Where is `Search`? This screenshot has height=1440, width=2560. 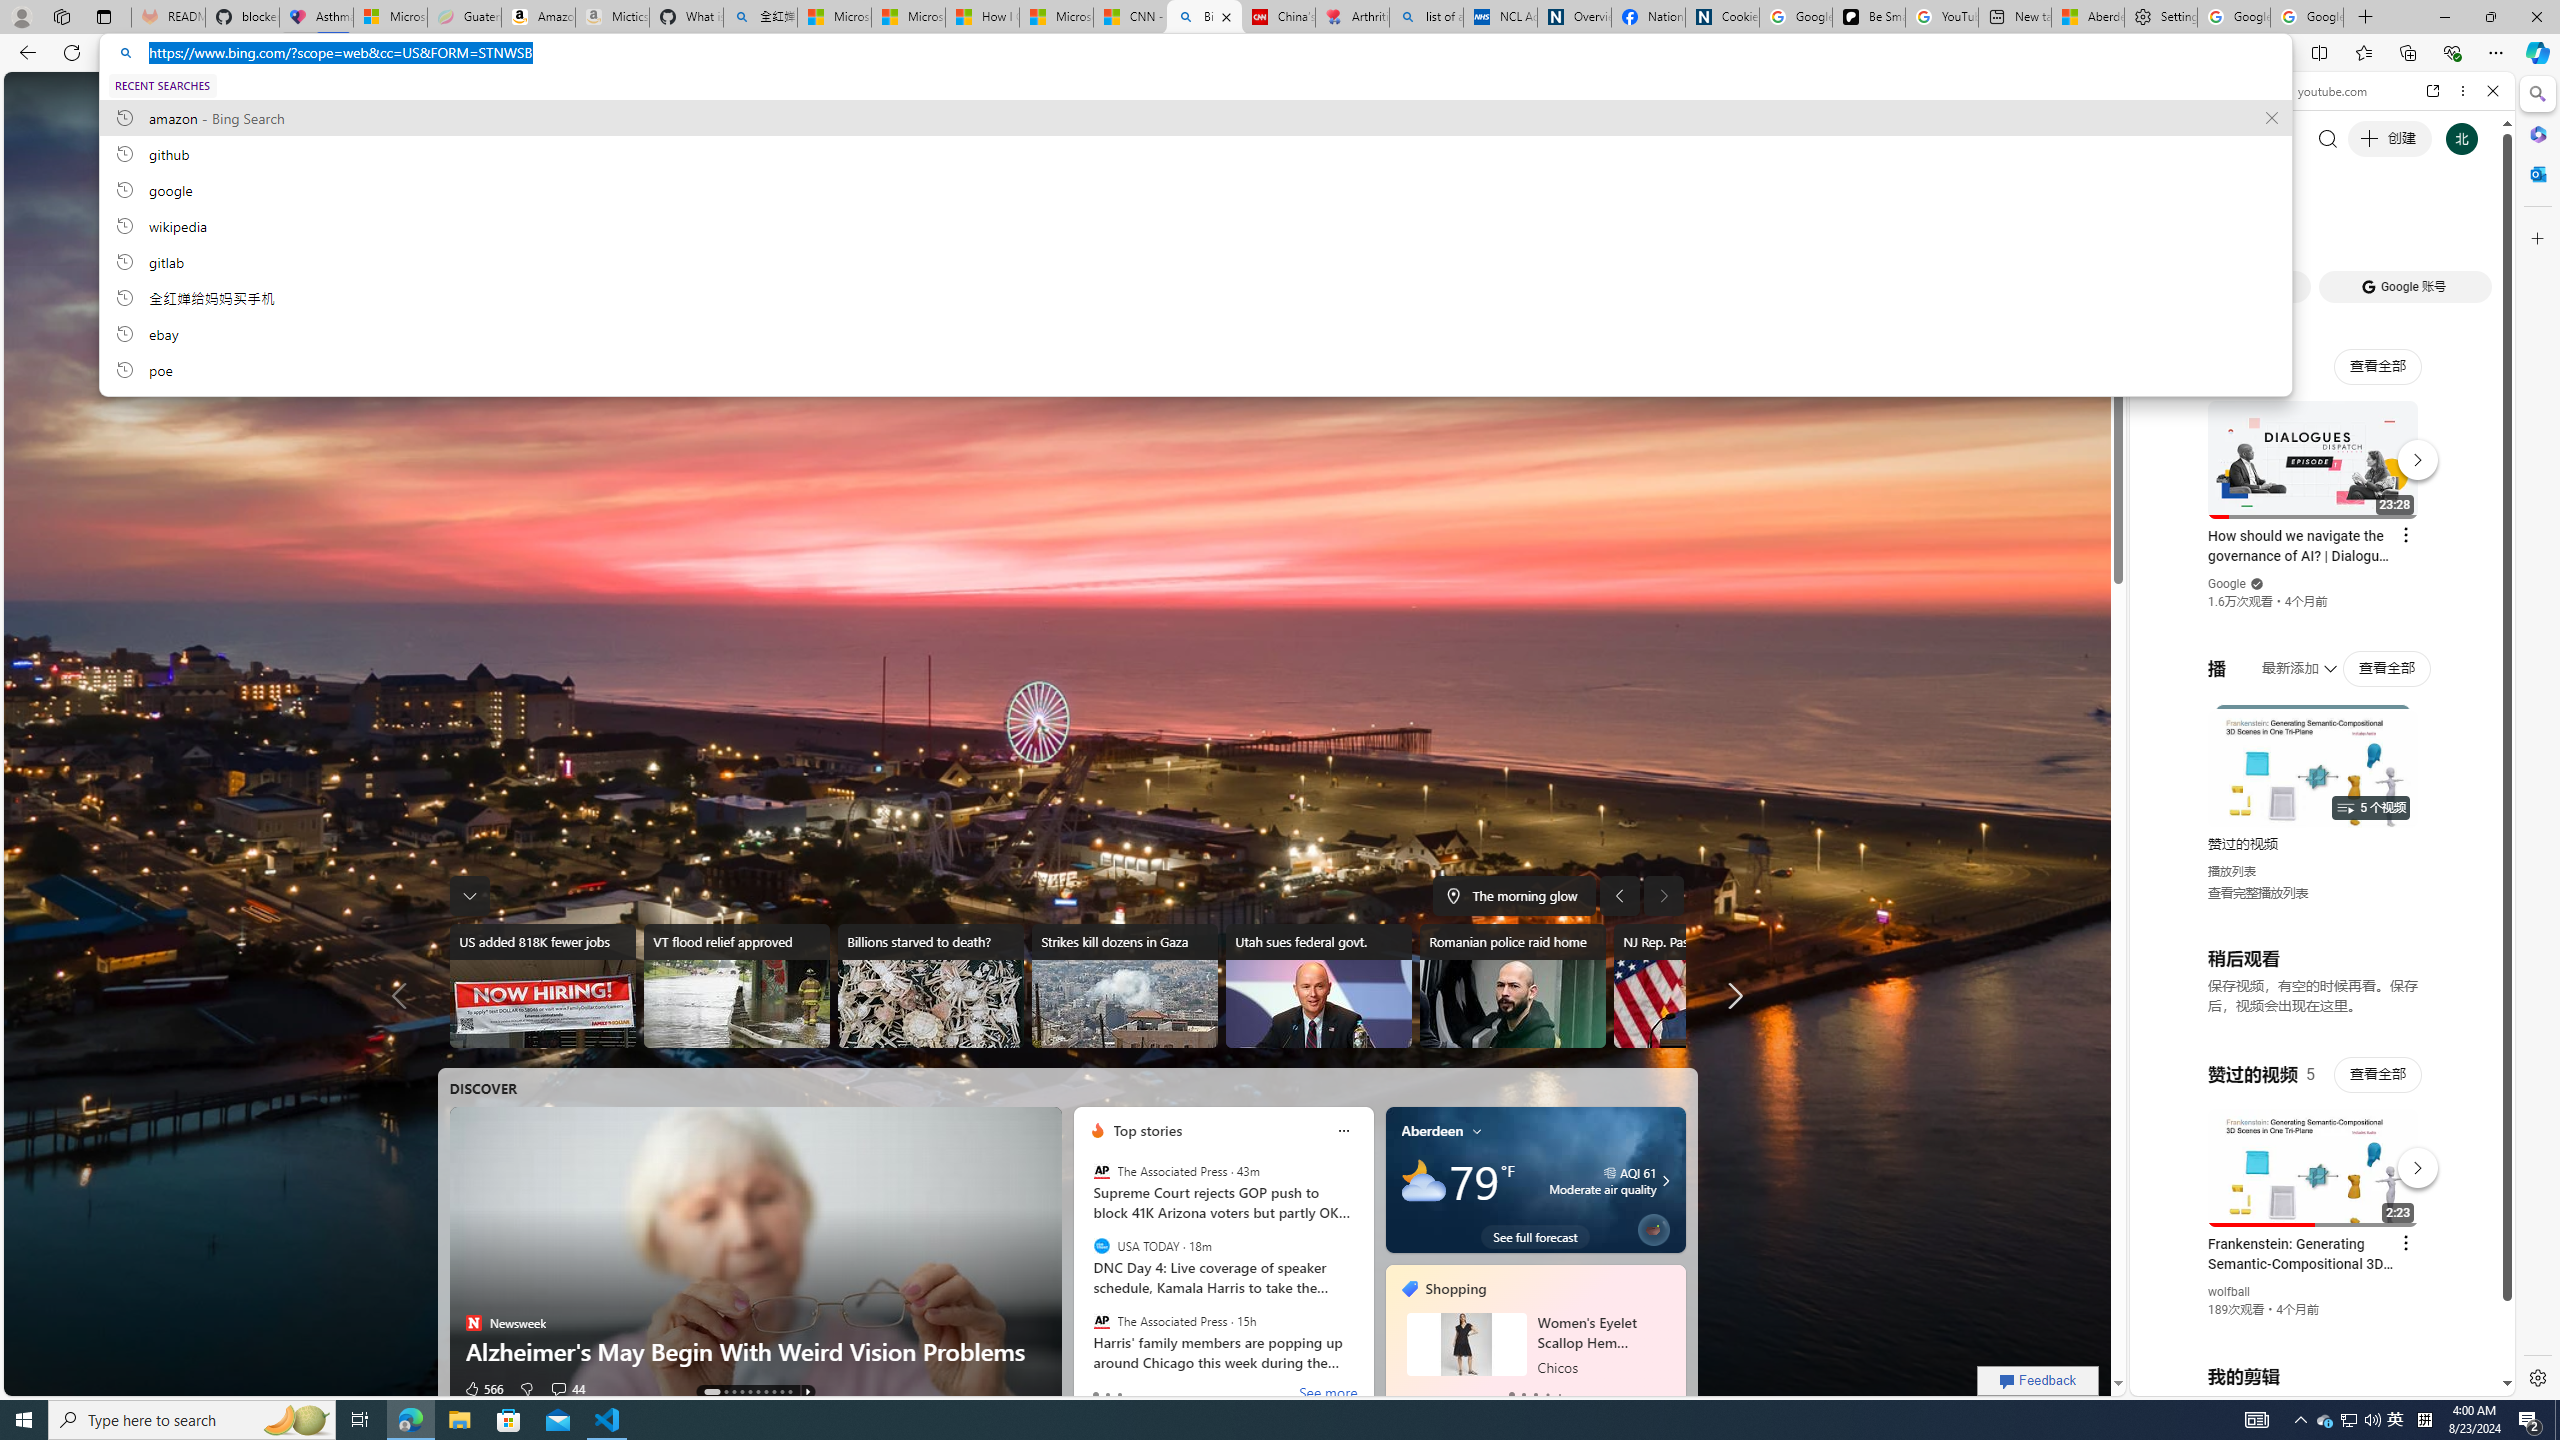
Search is located at coordinates (2536, 94).